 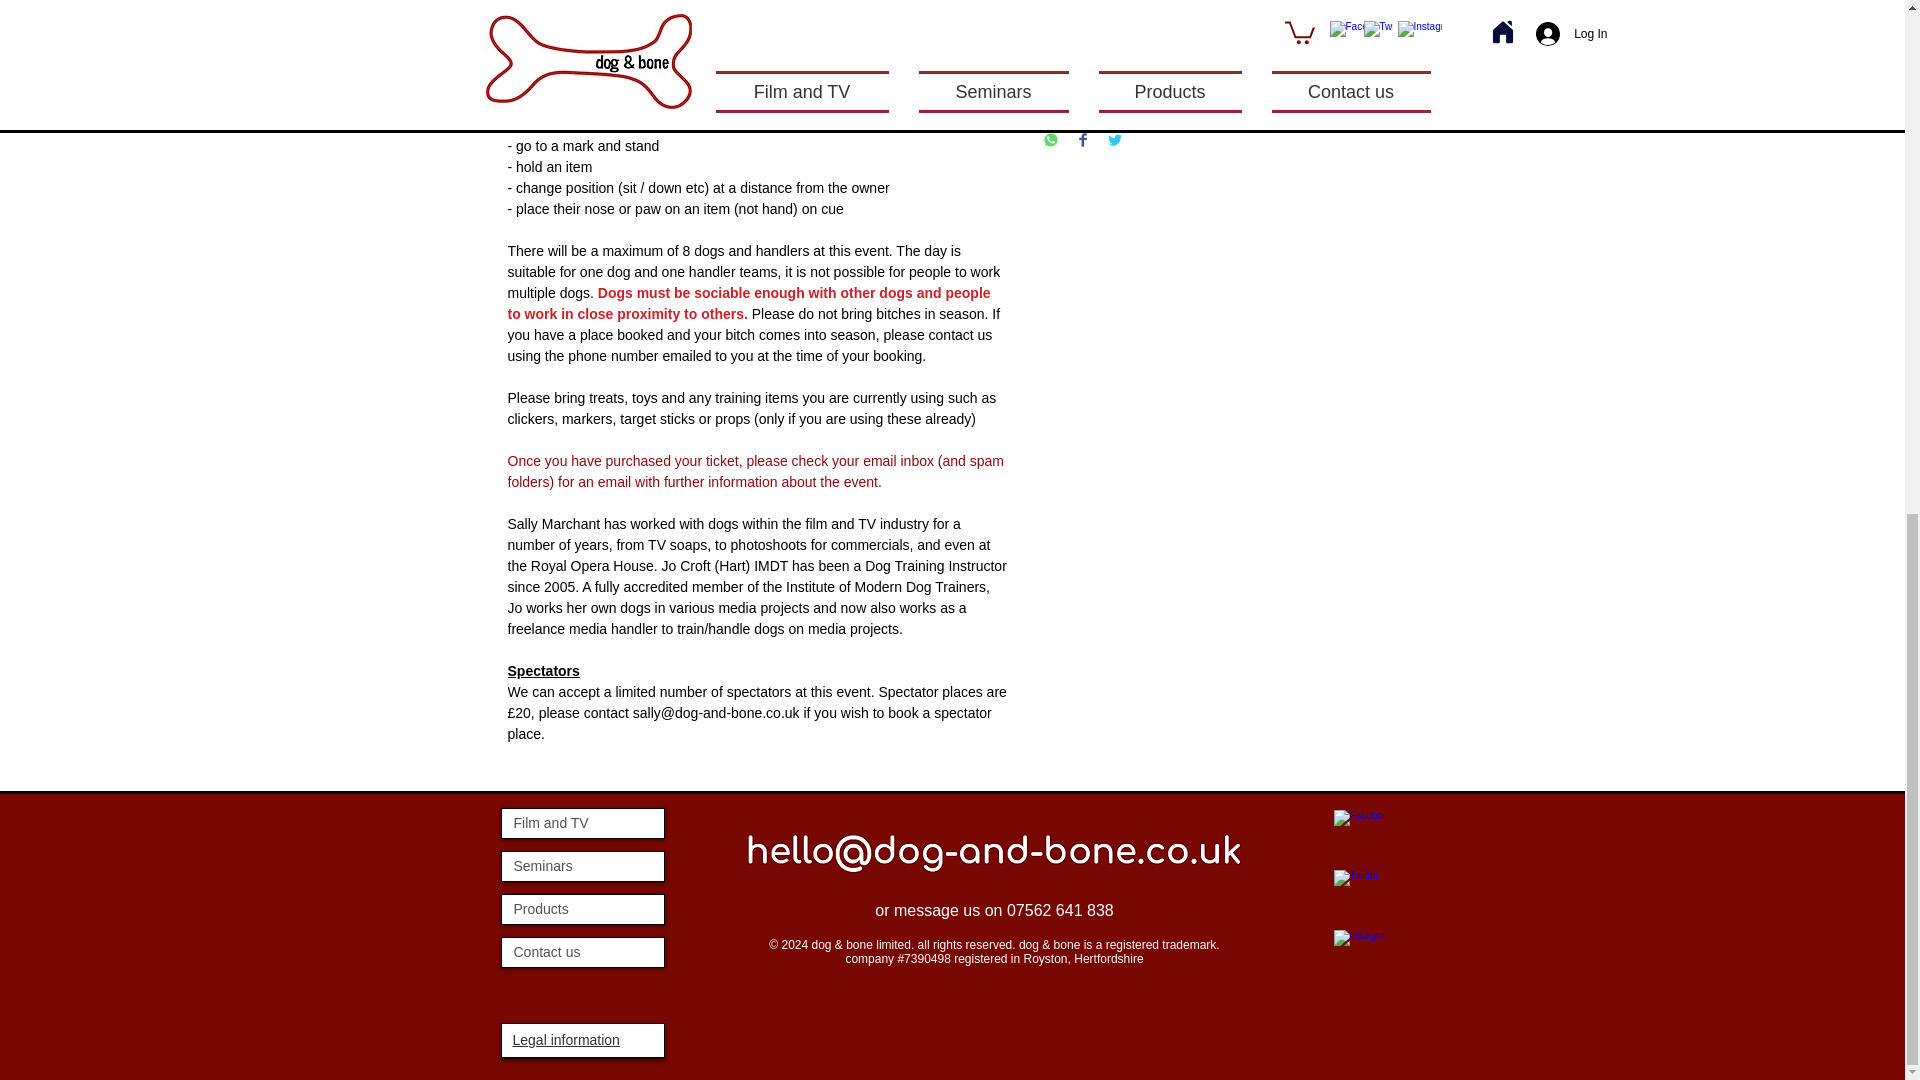 I want to click on FAQs, so click(x=1220, y=10).